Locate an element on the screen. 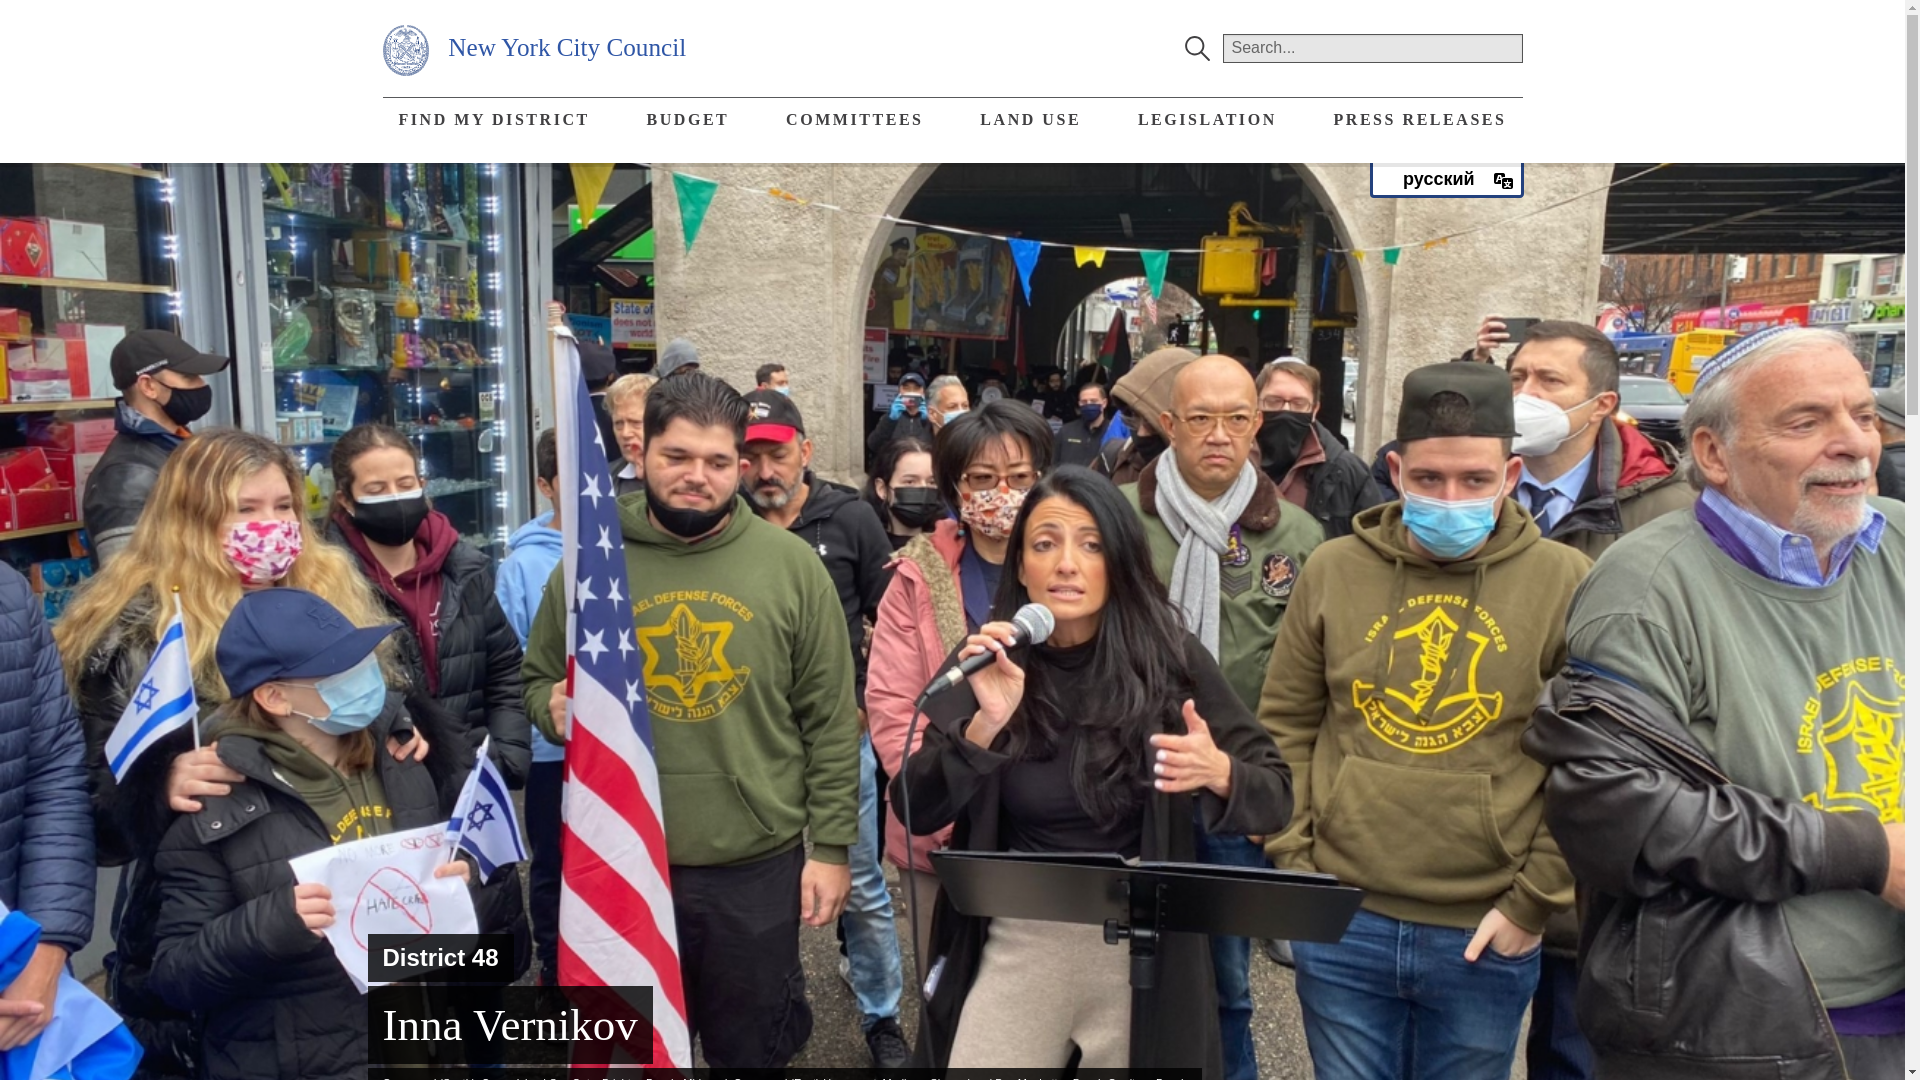 The image size is (1920, 1080). BUDGET is located at coordinates (686, 120).